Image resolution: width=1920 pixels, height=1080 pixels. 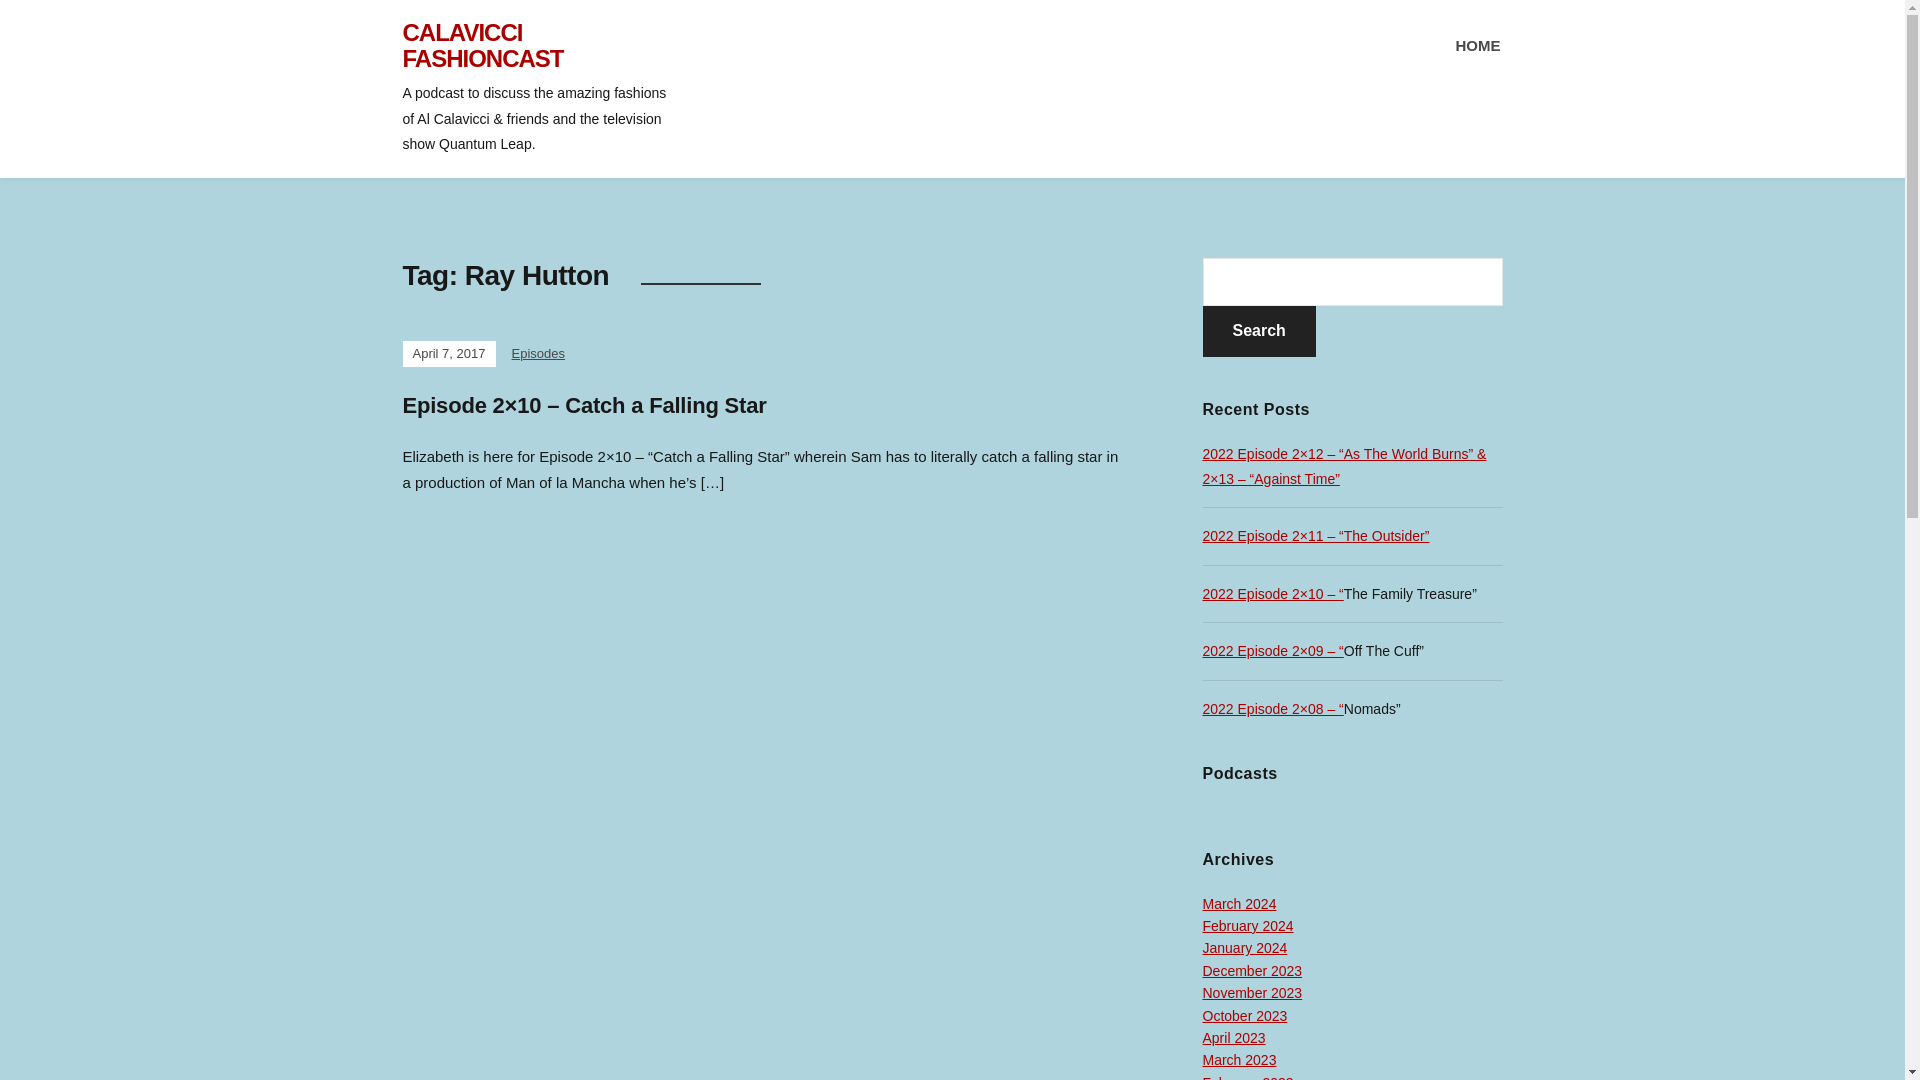 What do you see at coordinates (1251, 992) in the screenshot?
I see `November 2023` at bounding box center [1251, 992].